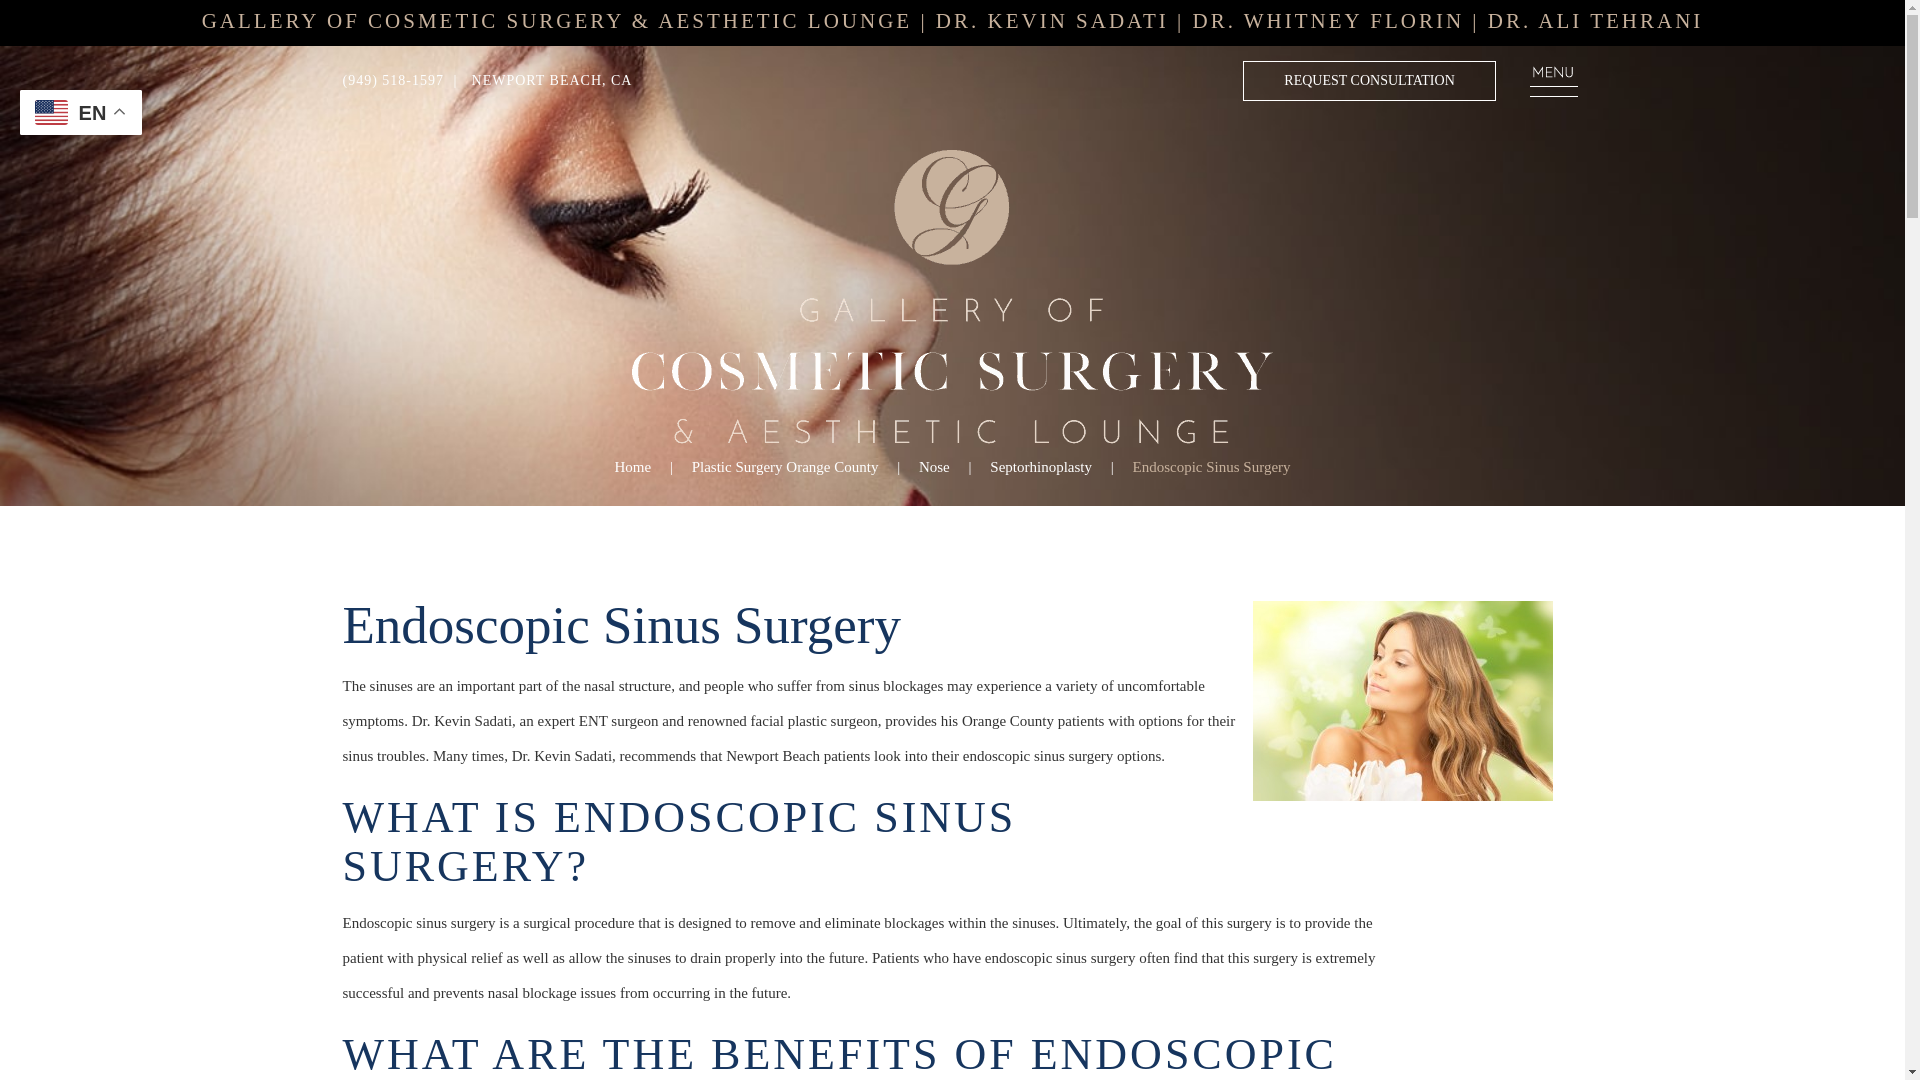 This screenshot has width=1920, height=1080. Describe the element at coordinates (1328, 20) in the screenshot. I see `DR. WHITNEY FLORIN` at that location.